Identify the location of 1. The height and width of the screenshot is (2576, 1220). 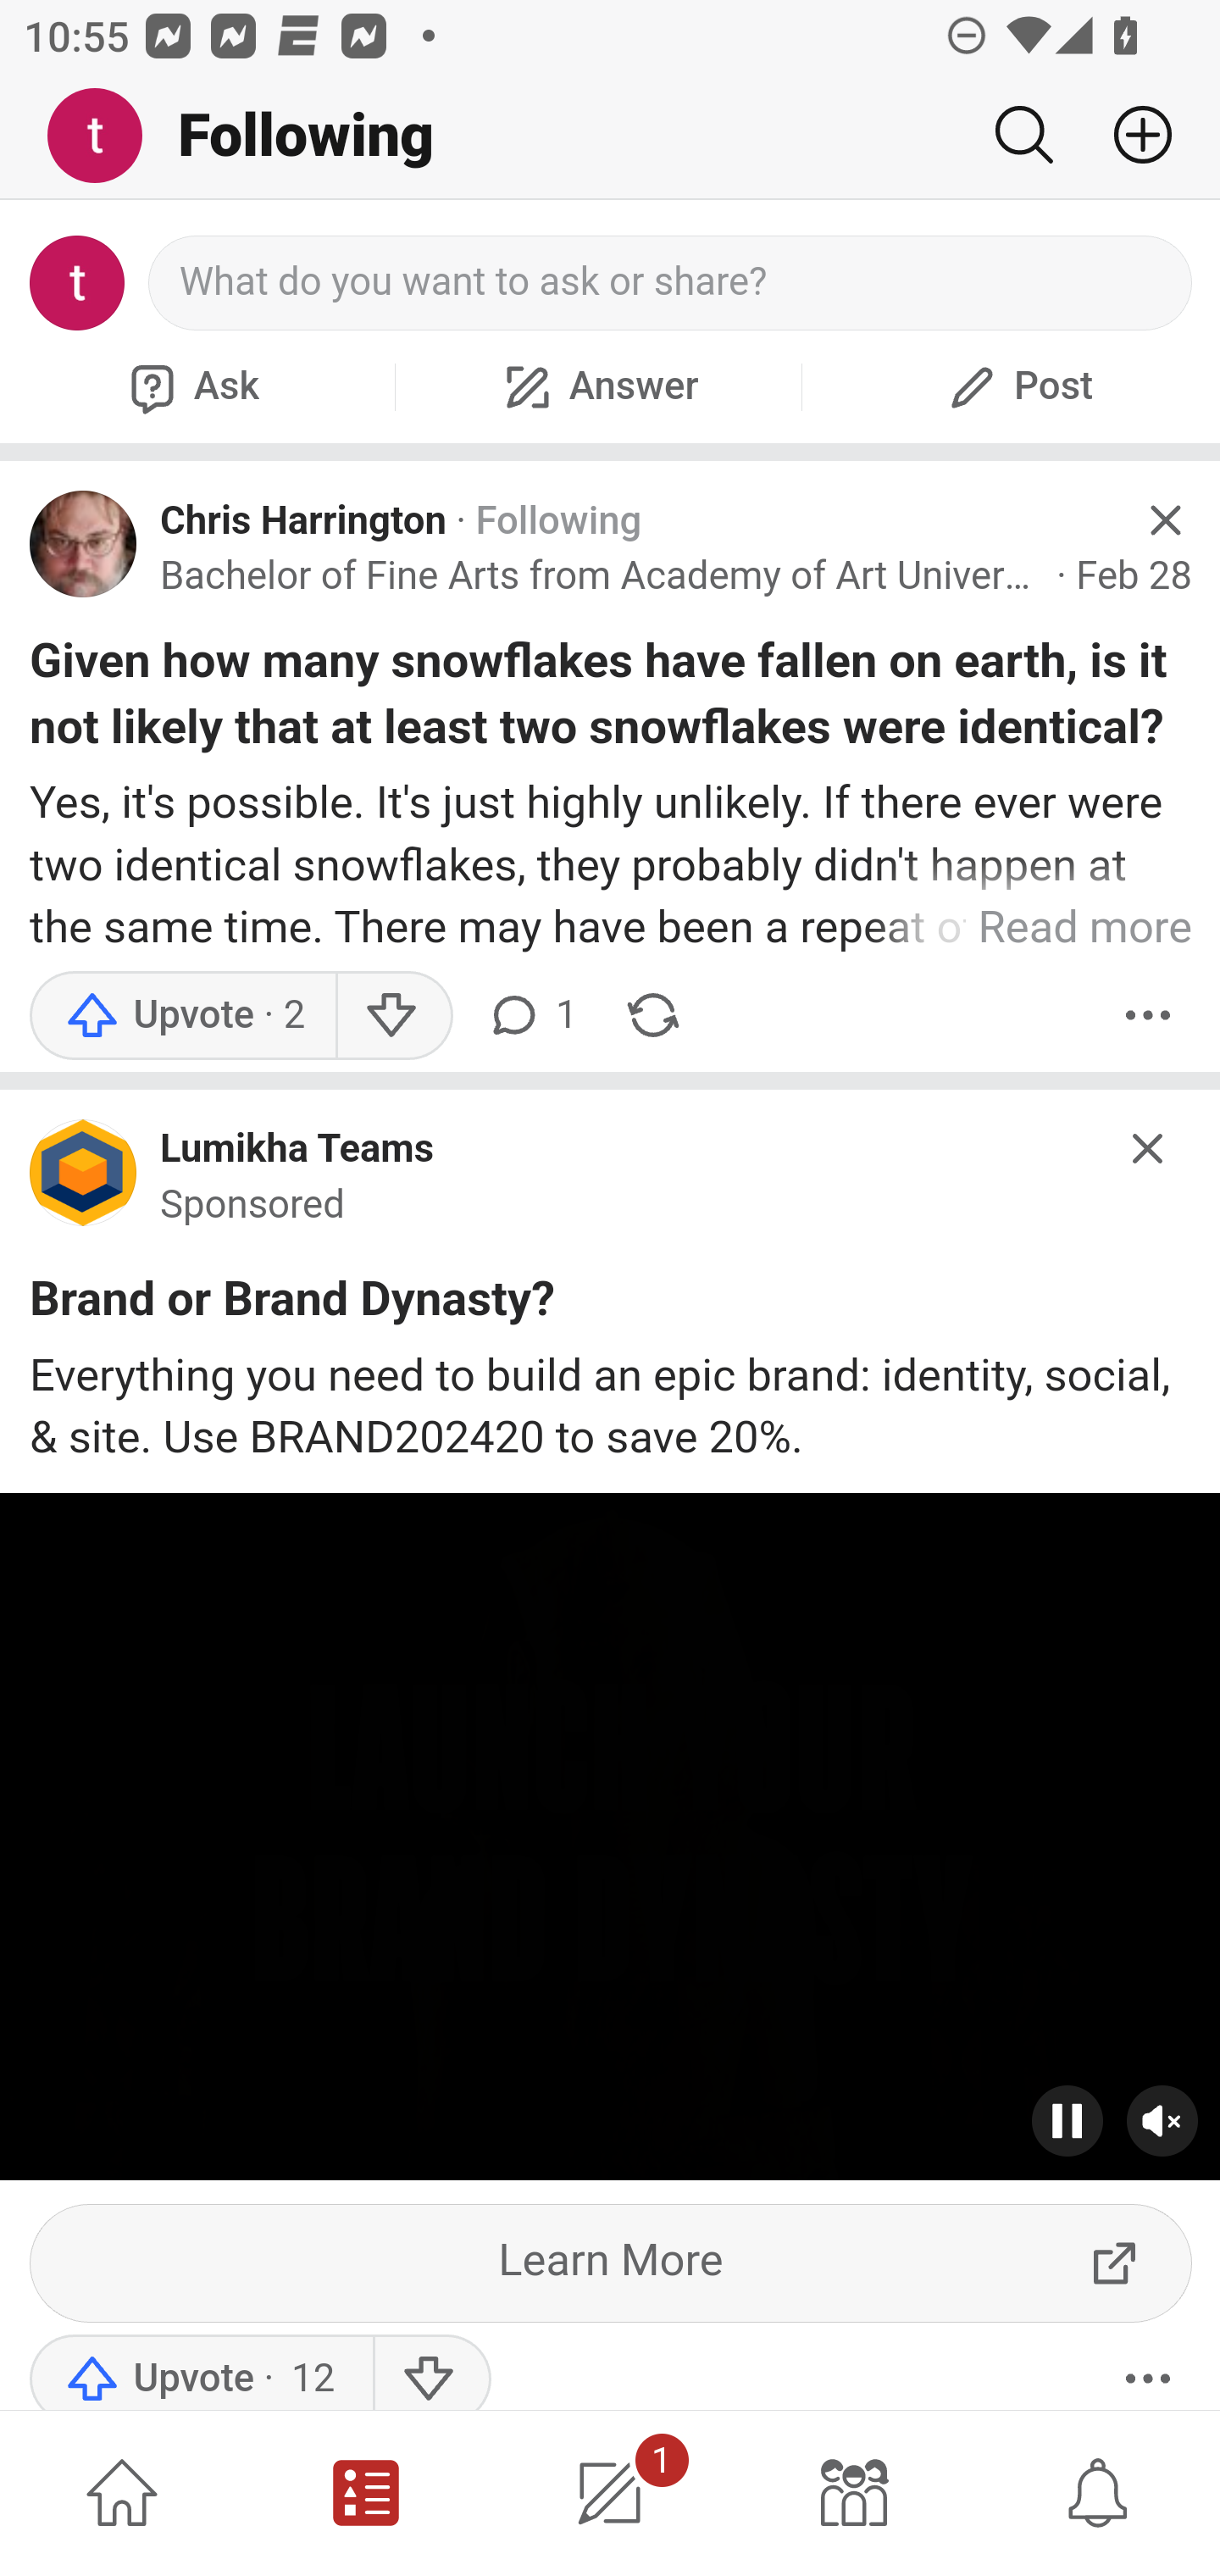
(610, 2493).